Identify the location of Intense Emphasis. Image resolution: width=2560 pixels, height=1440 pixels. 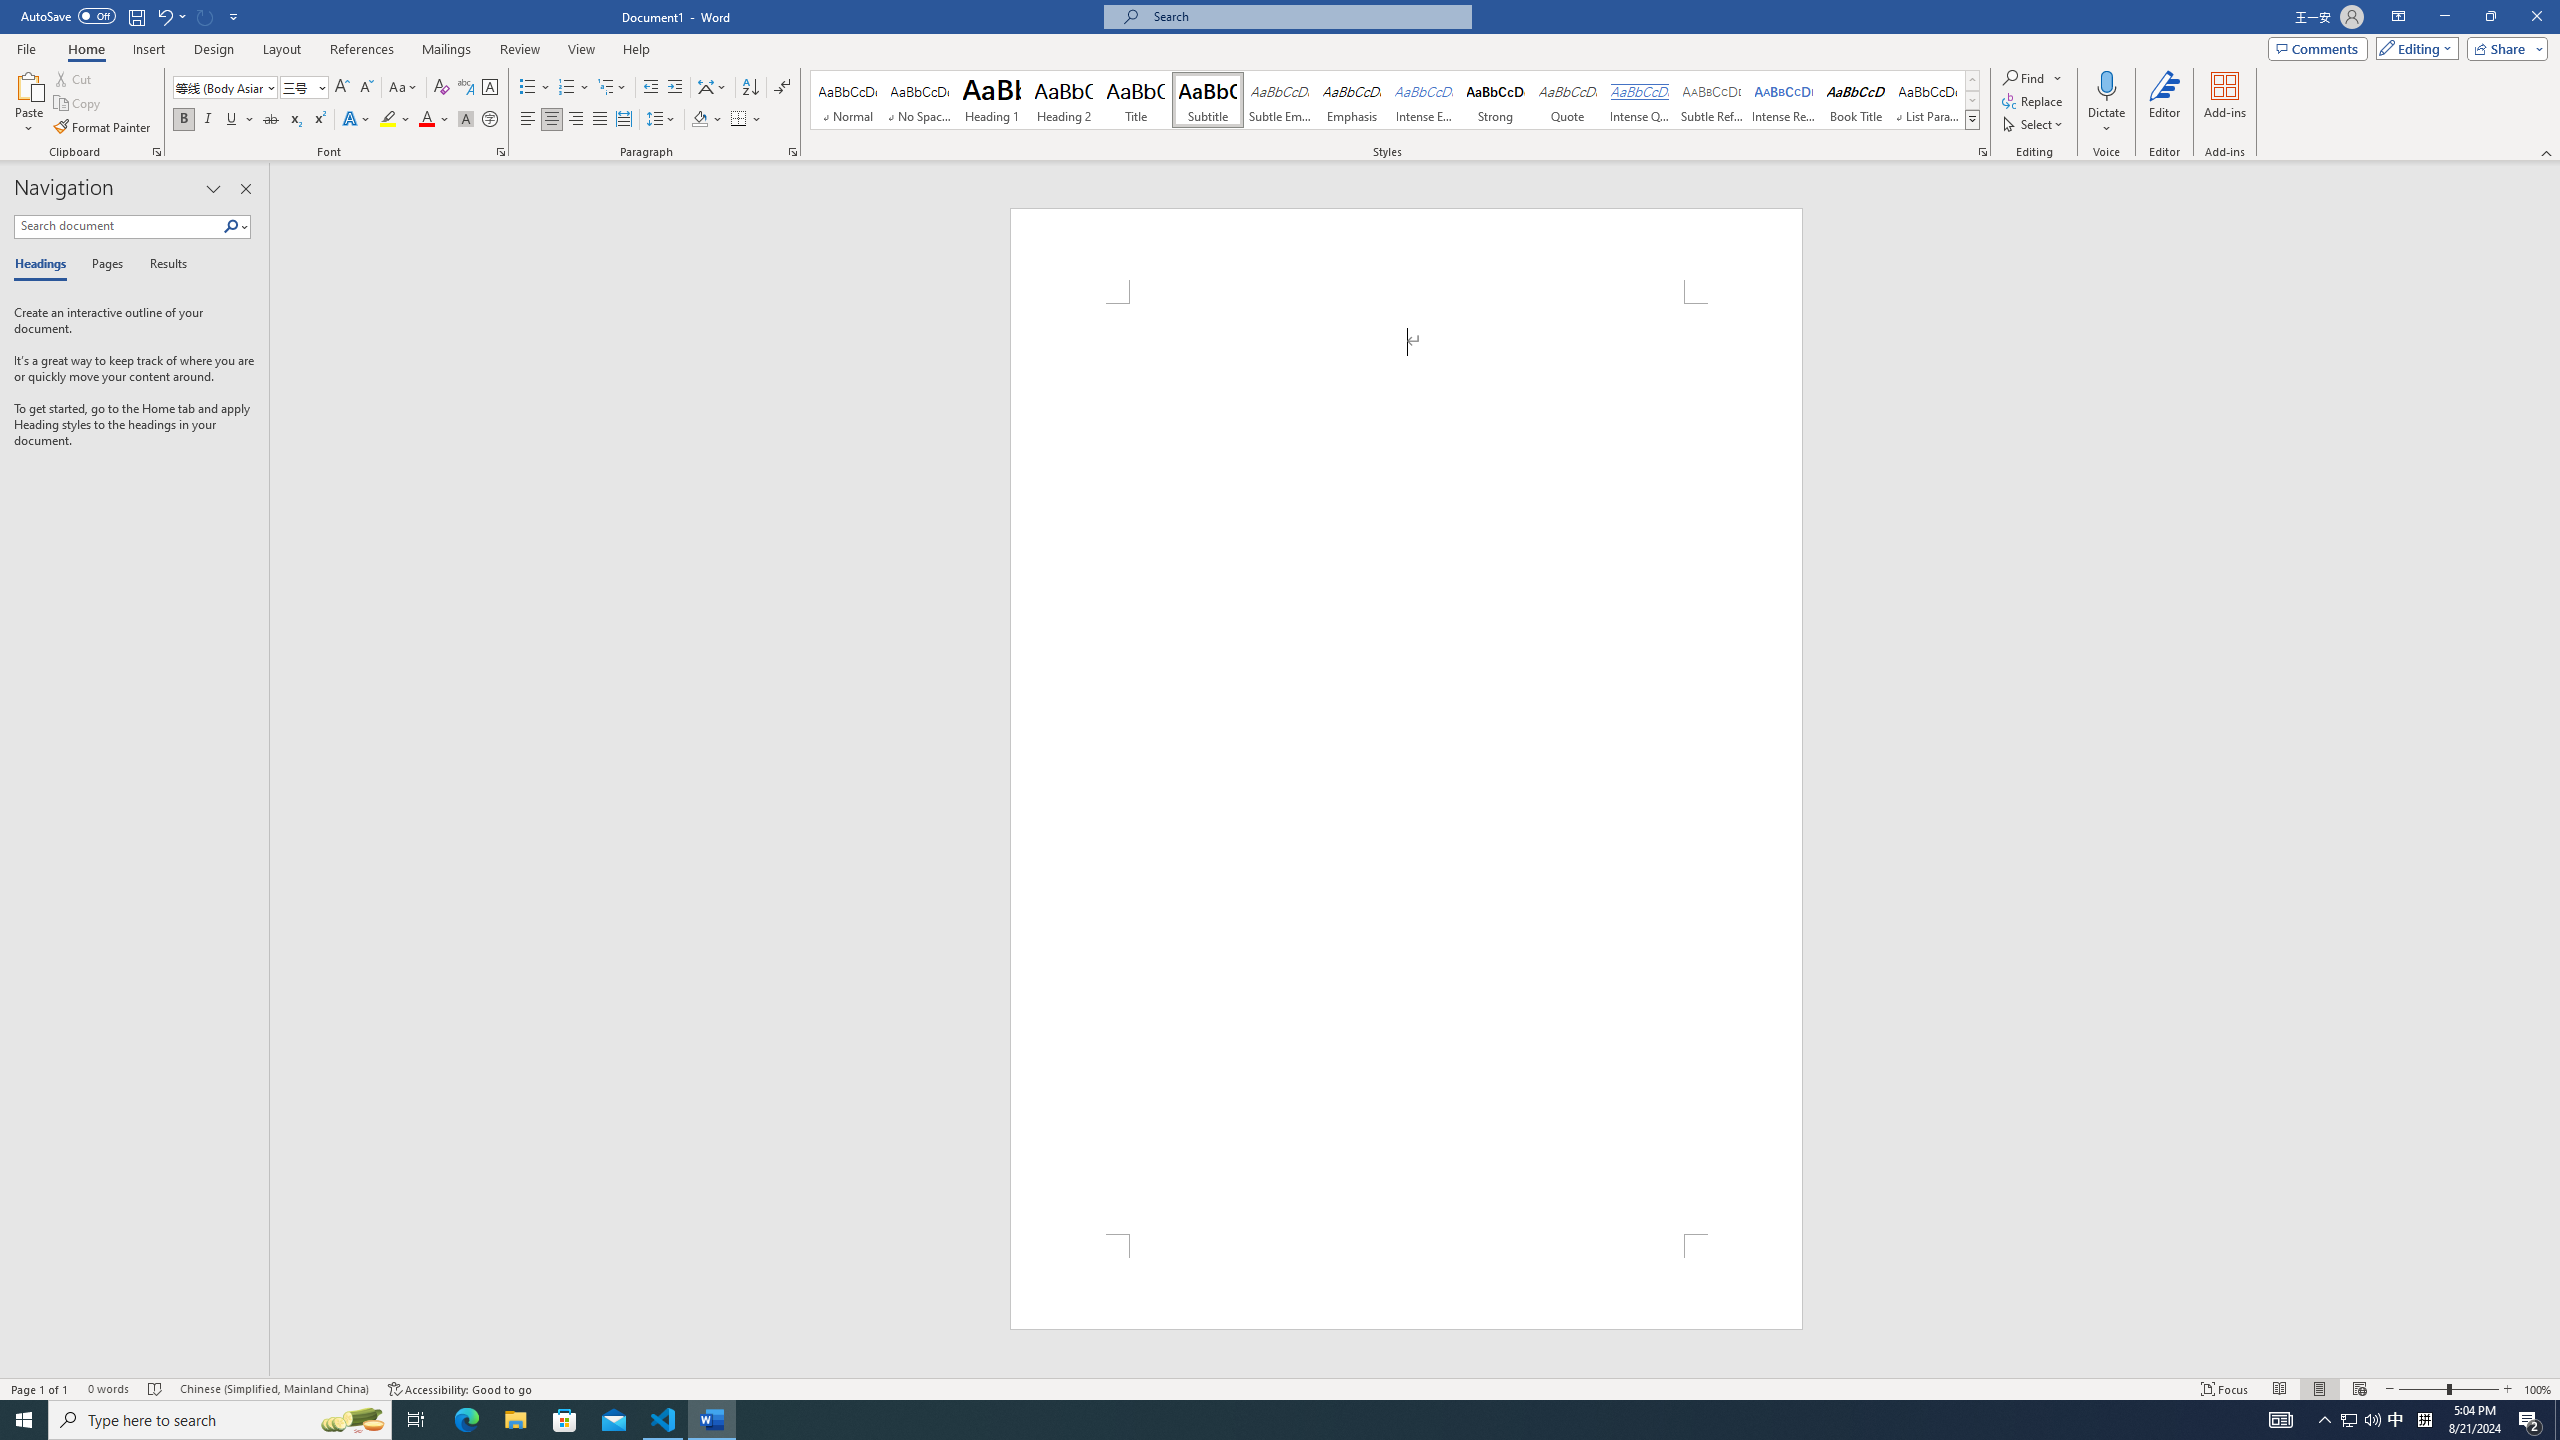
(1423, 100).